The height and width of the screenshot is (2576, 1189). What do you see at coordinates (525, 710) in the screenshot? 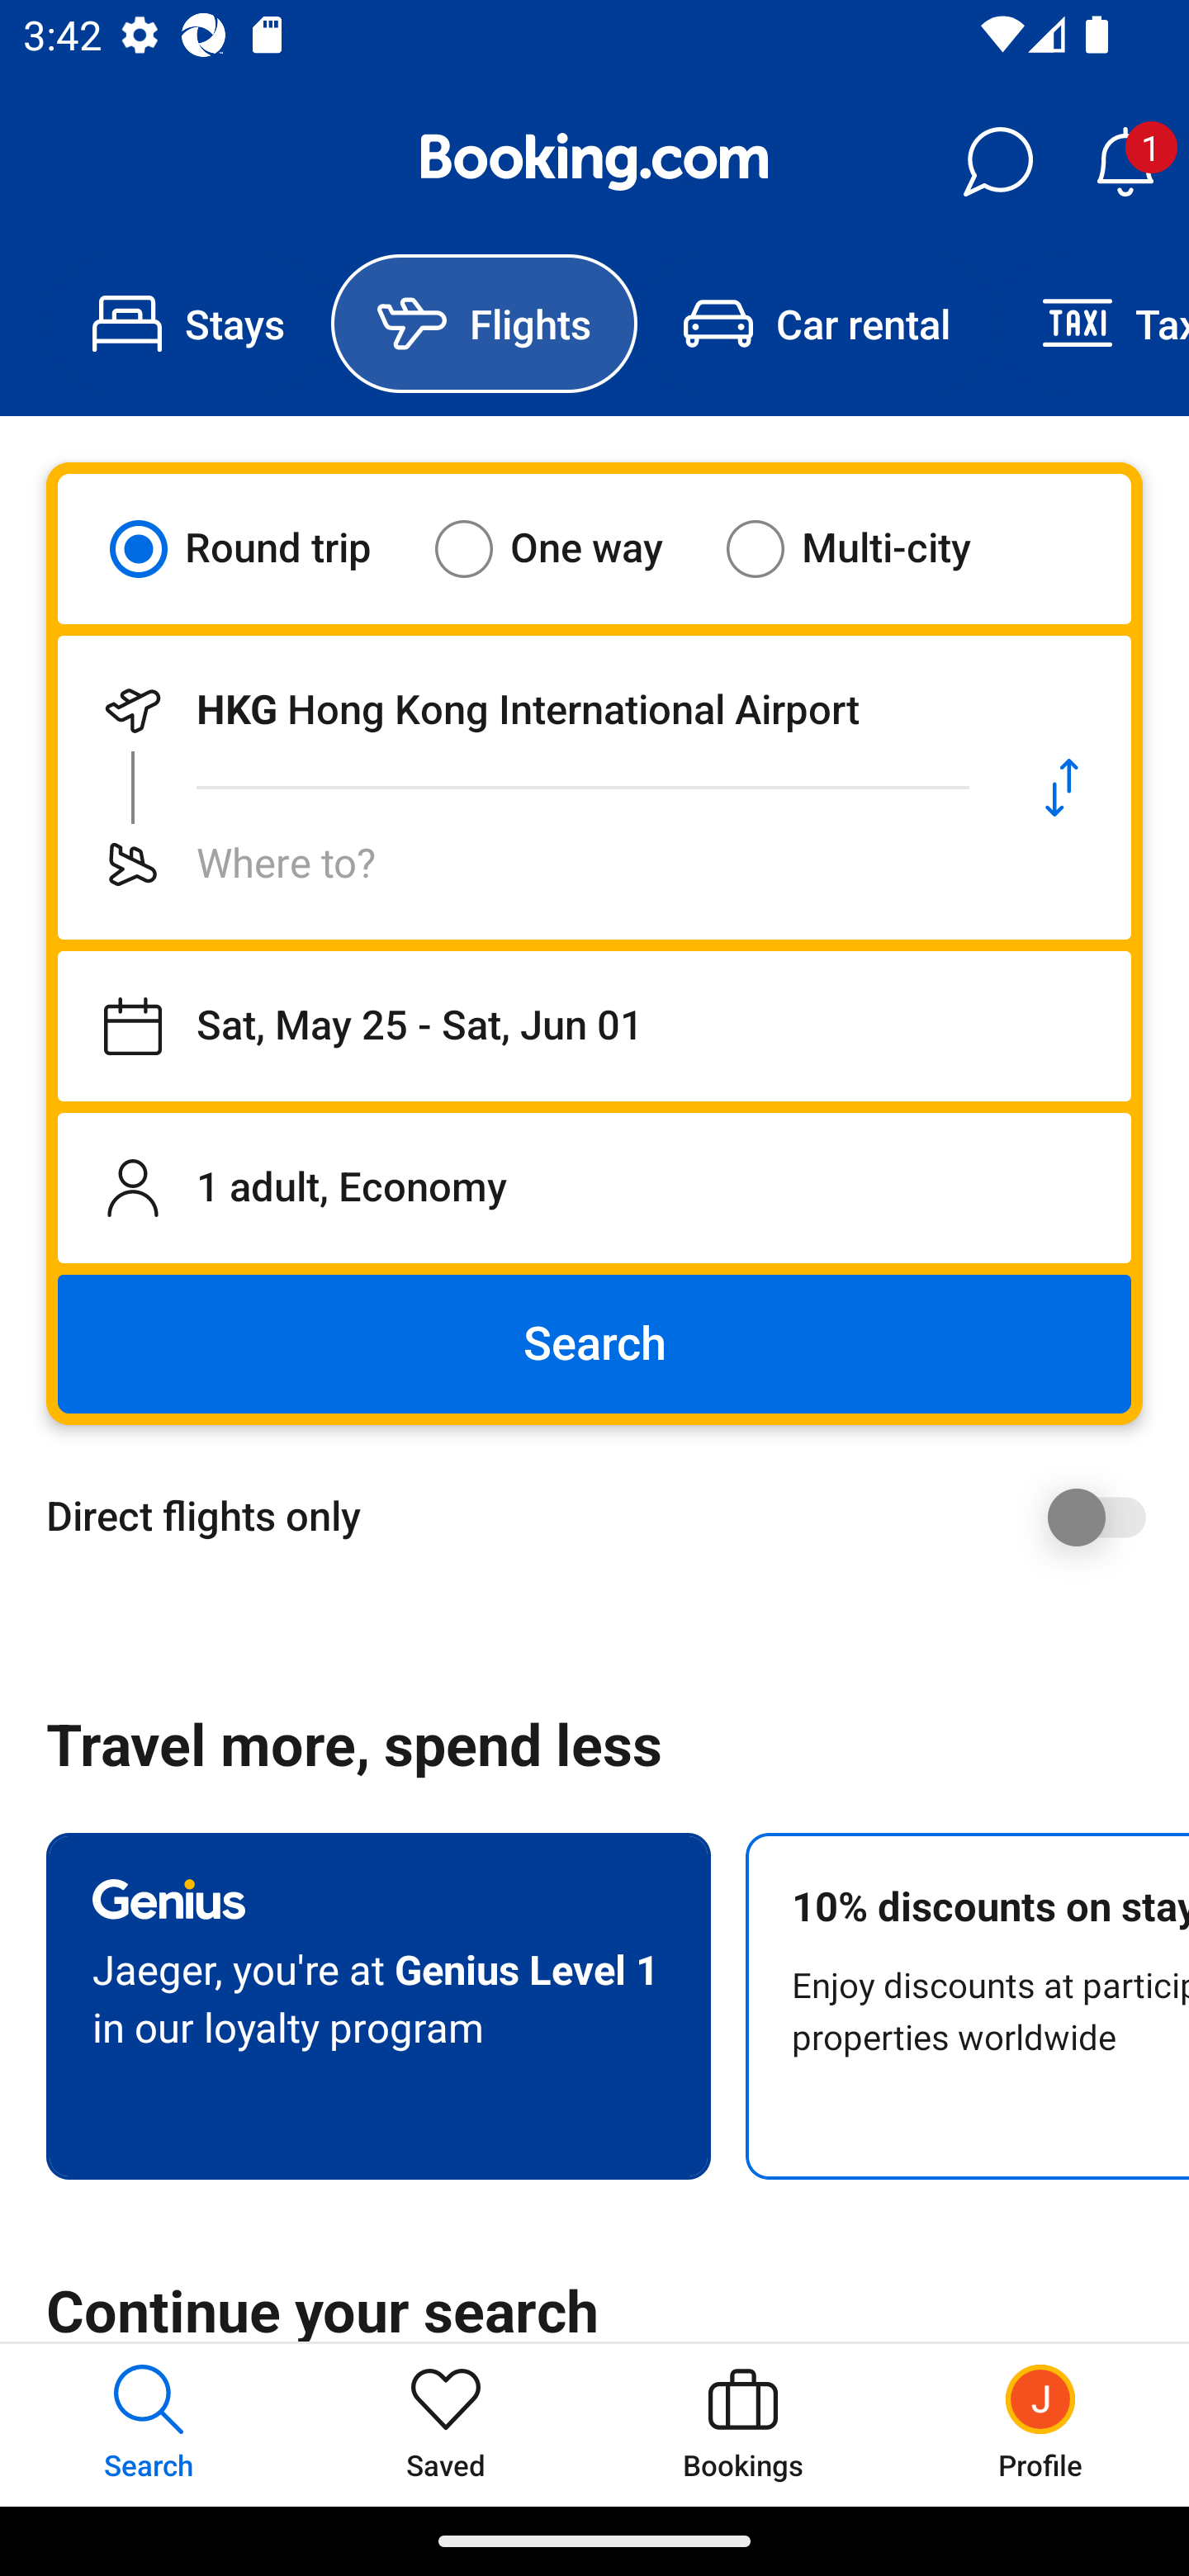
I see `Departing from HKG Hong Kong International Airport` at bounding box center [525, 710].